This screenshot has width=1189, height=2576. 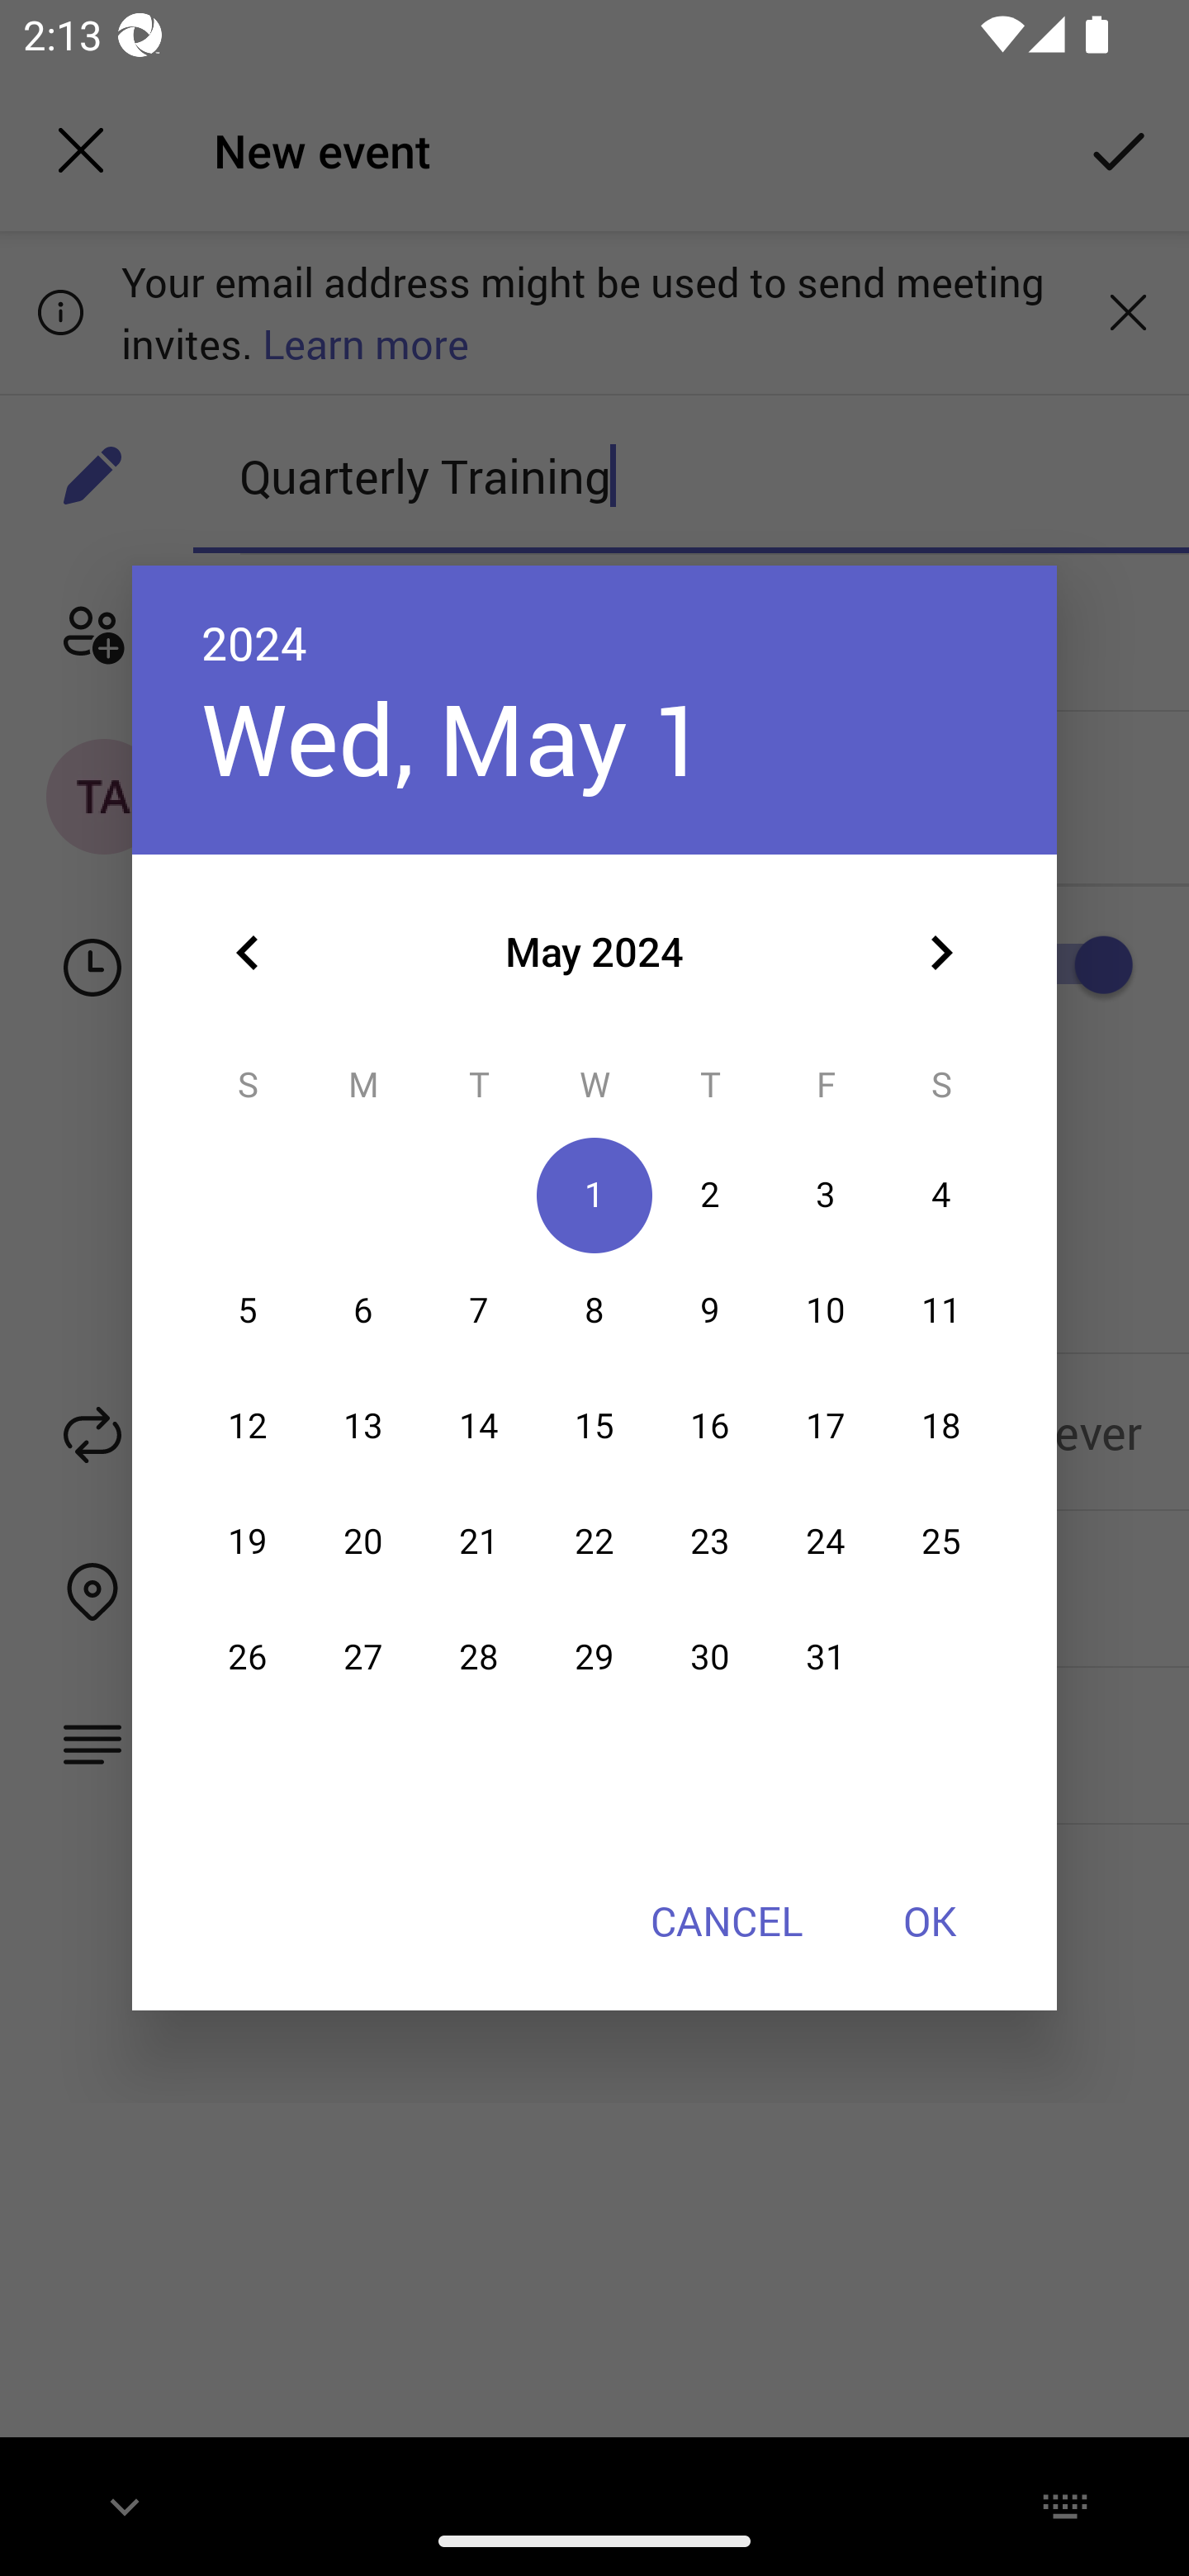 What do you see at coordinates (940, 1311) in the screenshot?
I see `11 11 May 2024` at bounding box center [940, 1311].